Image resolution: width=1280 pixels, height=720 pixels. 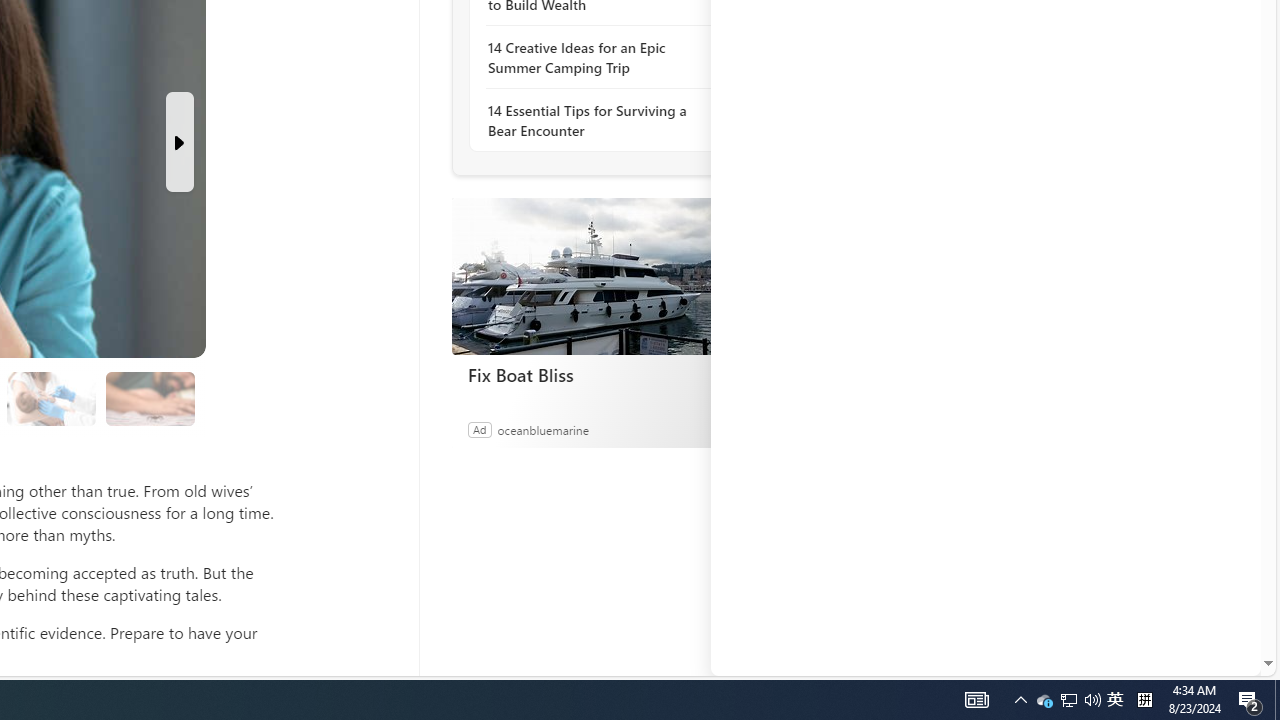 What do you see at coordinates (150, 398) in the screenshot?
I see `12. Invest in a Spider Catcher` at bounding box center [150, 398].